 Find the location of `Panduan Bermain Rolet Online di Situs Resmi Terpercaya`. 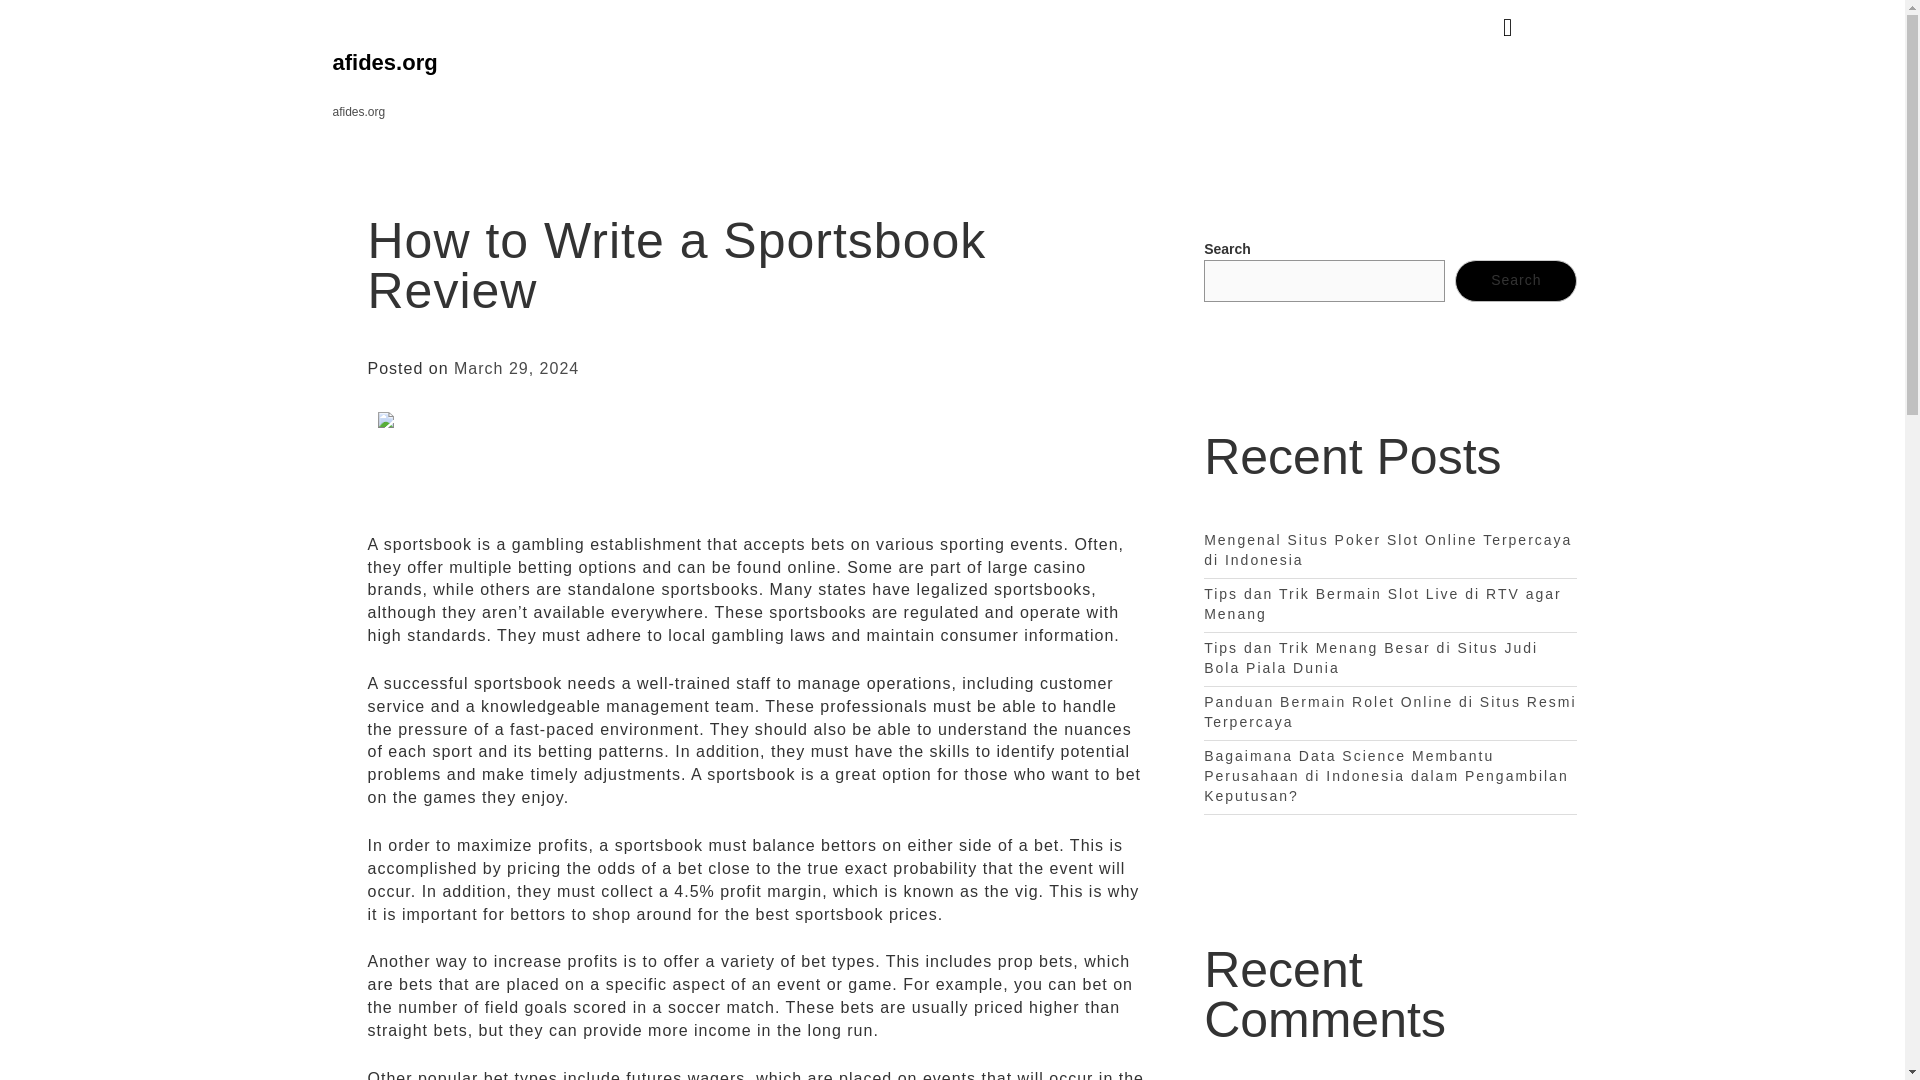

Panduan Bermain Rolet Online di Situs Resmi Terpercaya is located at coordinates (1390, 712).